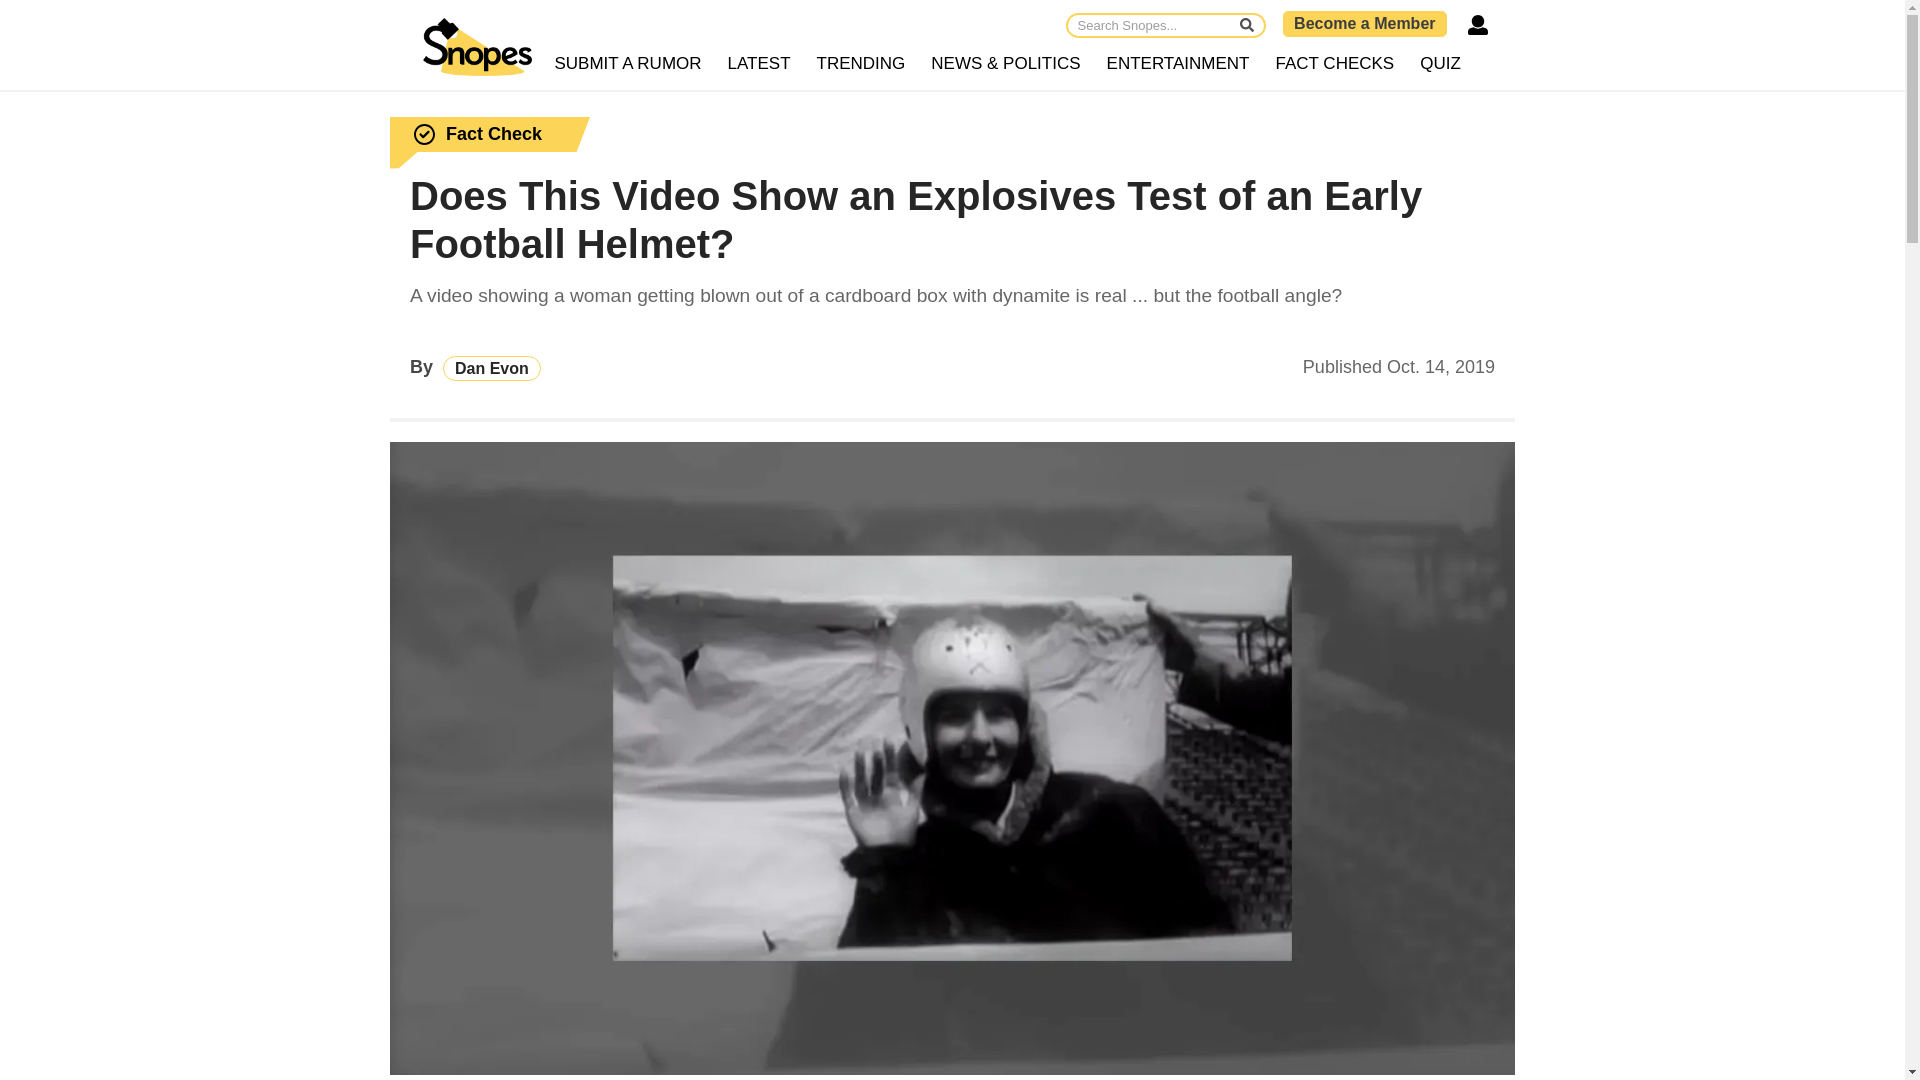  Describe the element at coordinates (1334, 64) in the screenshot. I see `FACT CHECKS` at that location.